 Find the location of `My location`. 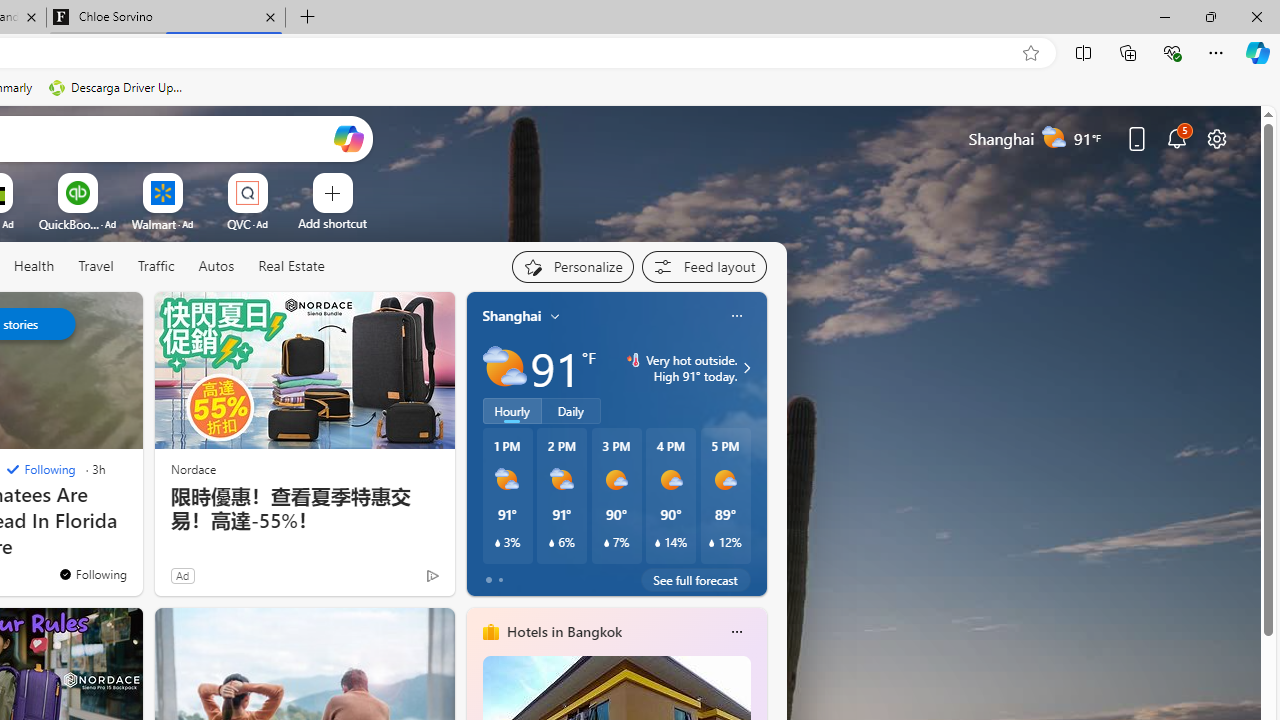

My location is located at coordinates (555, 316).